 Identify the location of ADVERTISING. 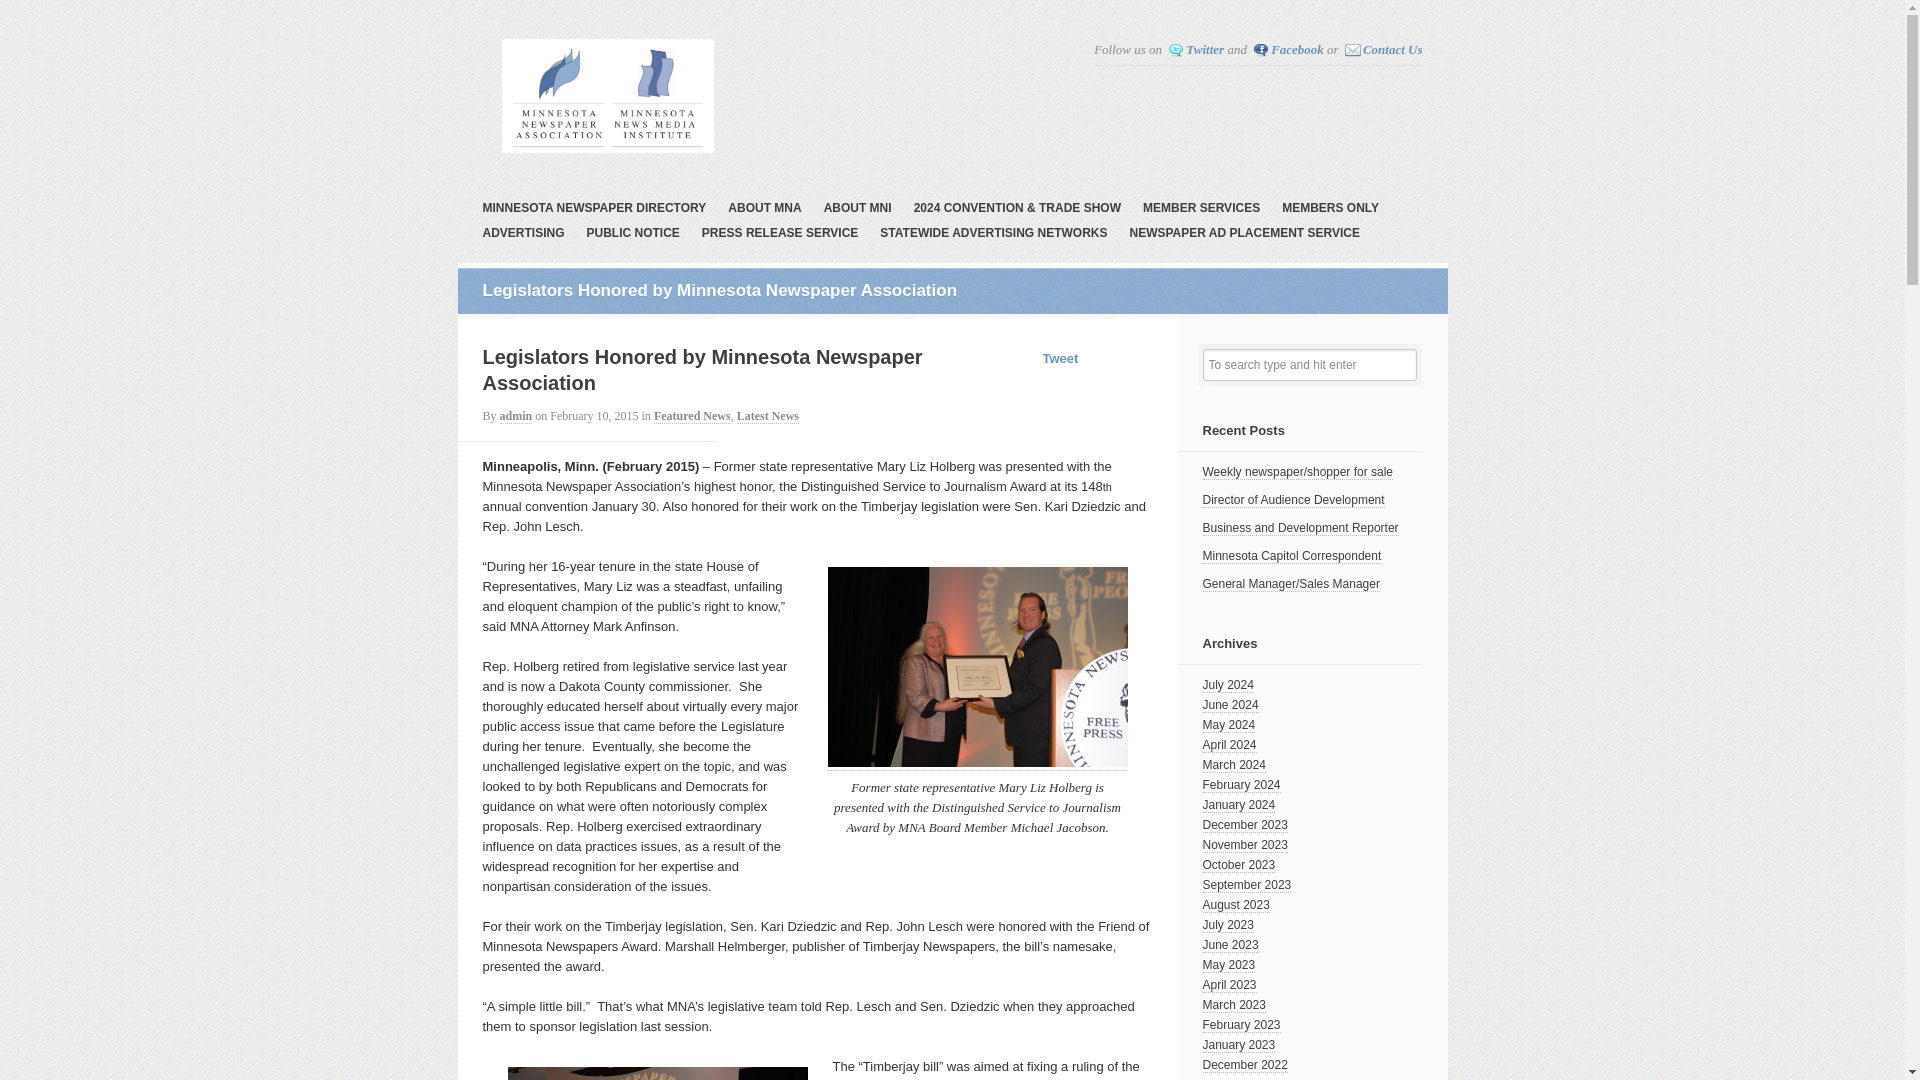
(522, 235).